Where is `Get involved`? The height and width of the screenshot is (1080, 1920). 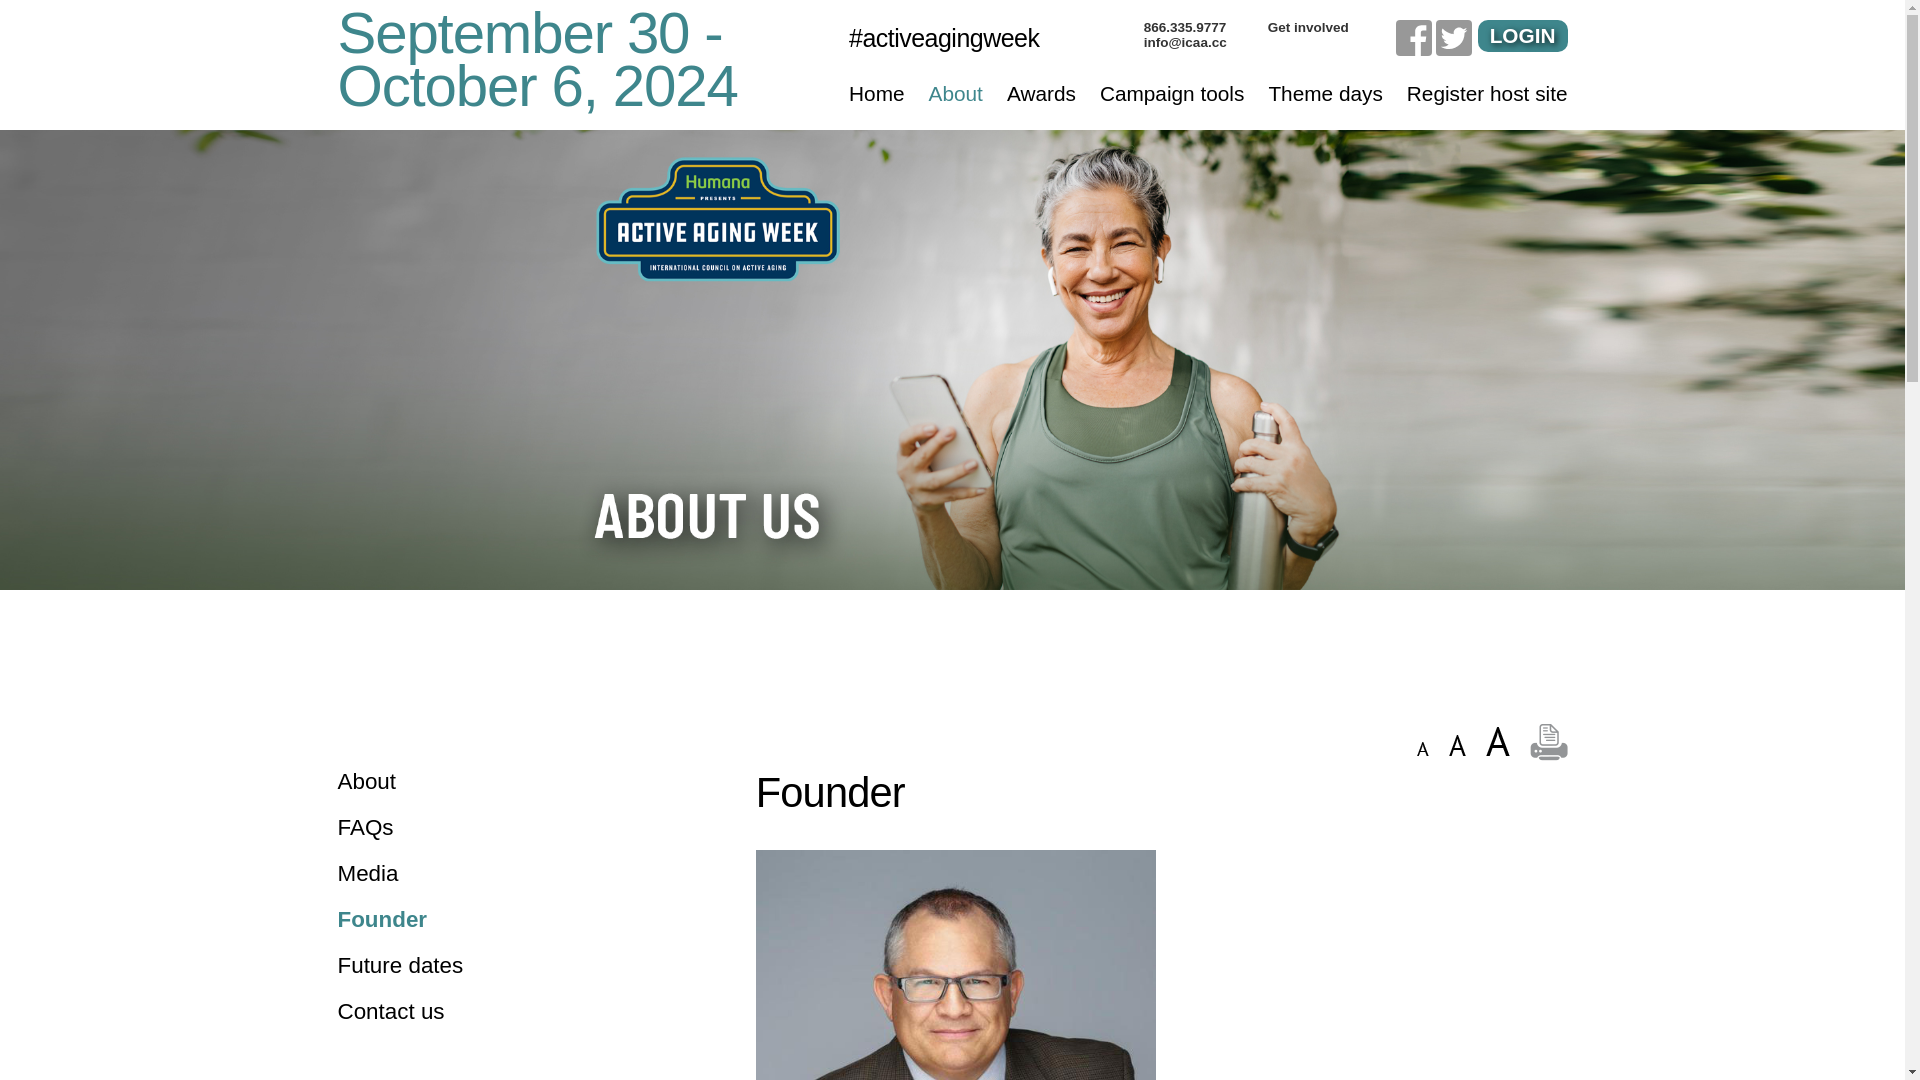 Get involved is located at coordinates (1330, 27).